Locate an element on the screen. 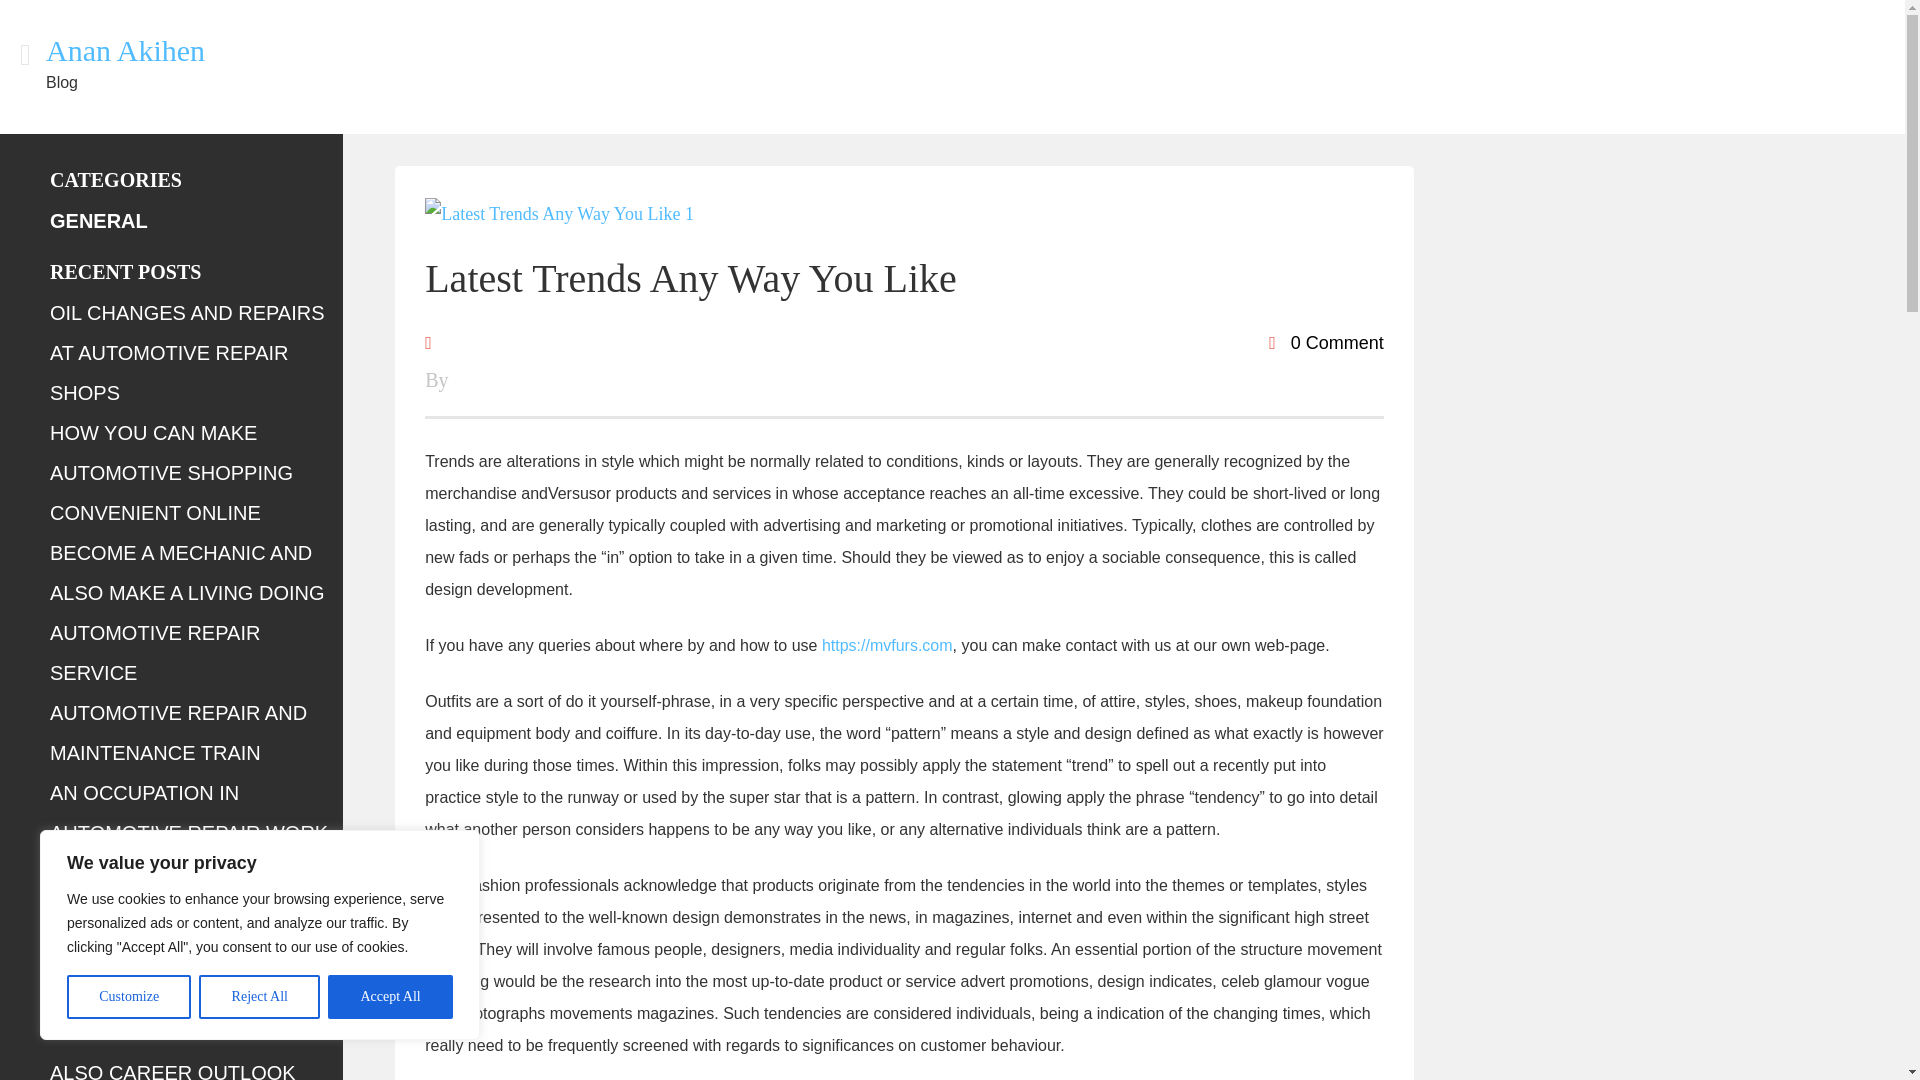  OIL CHANGES AND REPAIRS AT AUTOMOTIVE REPAIR SHOPS is located at coordinates (186, 352).